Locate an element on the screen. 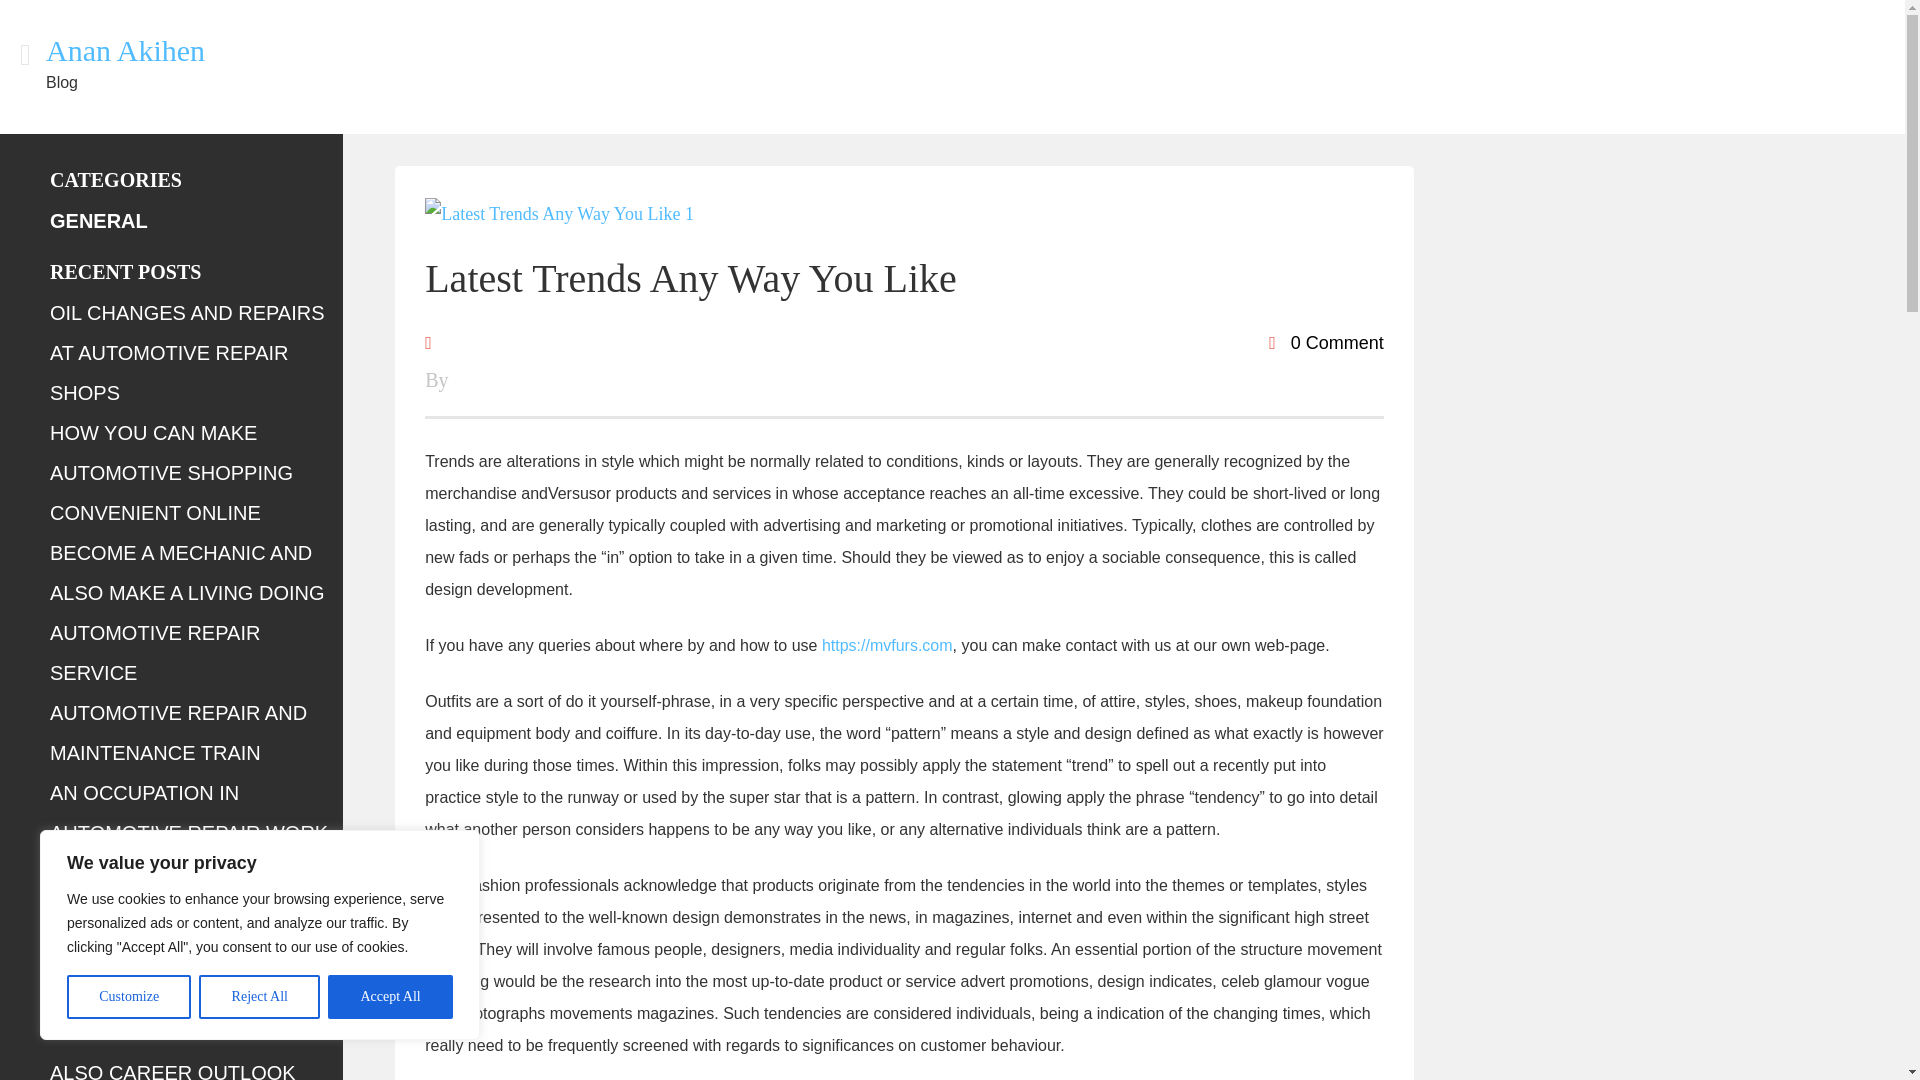  OIL CHANGES AND REPAIRS AT AUTOMOTIVE REPAIR SHOPS is located at coordinates (186, 352).